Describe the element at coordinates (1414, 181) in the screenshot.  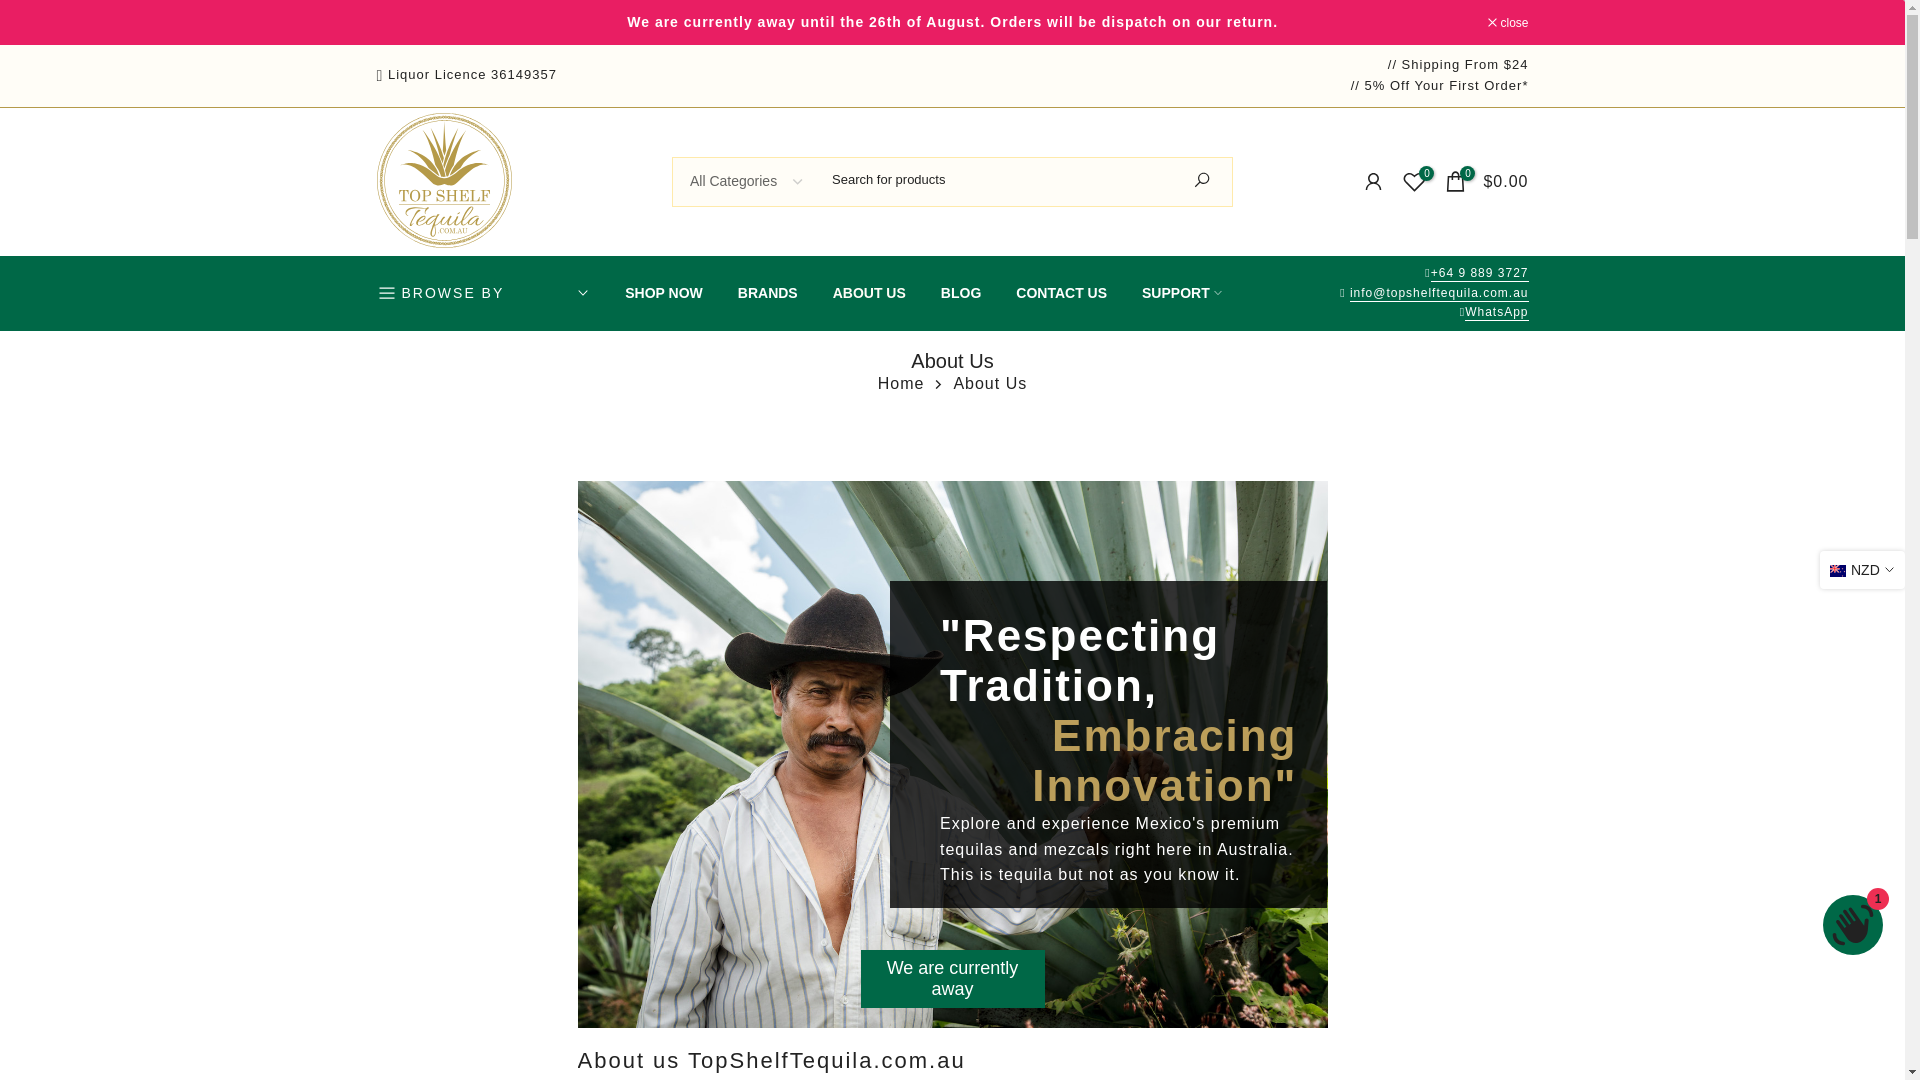
I see `0` at that location.